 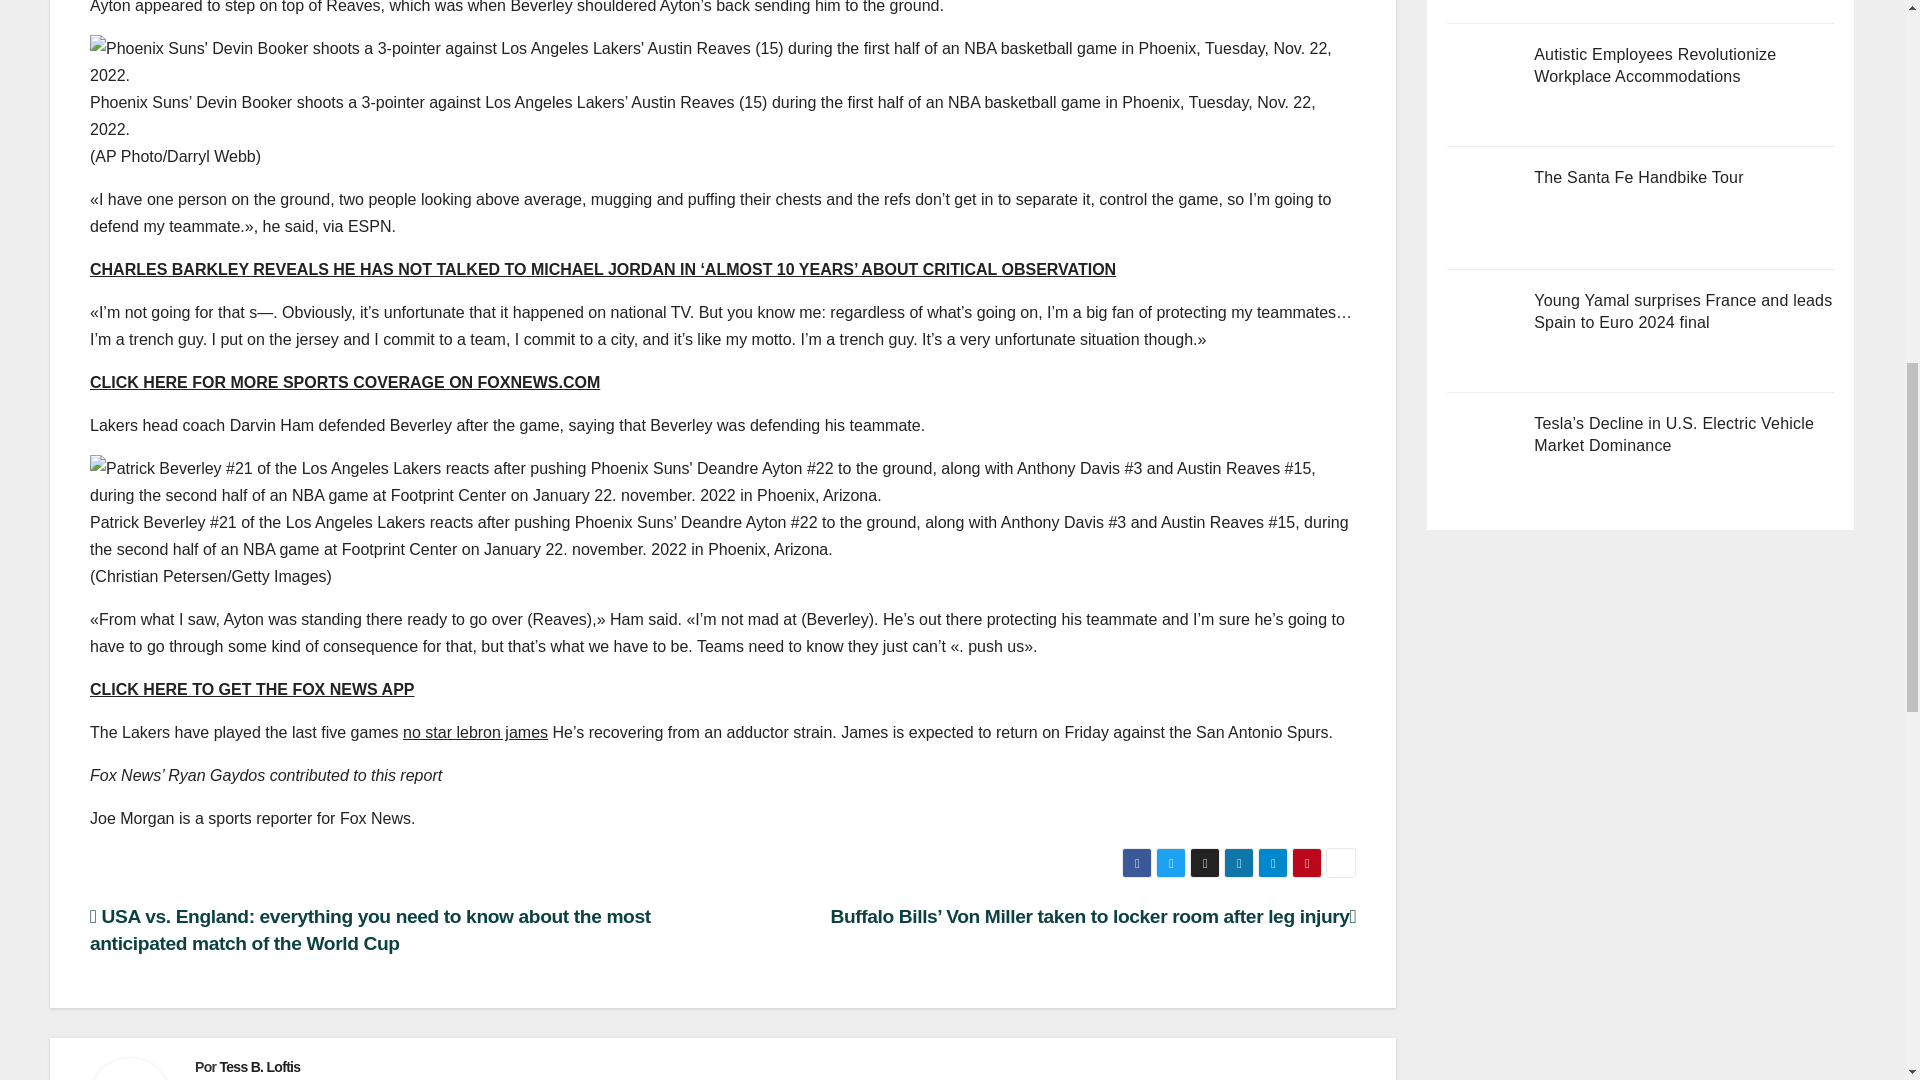 I want to click on Tess B. Loftis, so click(x=258, y=1066).